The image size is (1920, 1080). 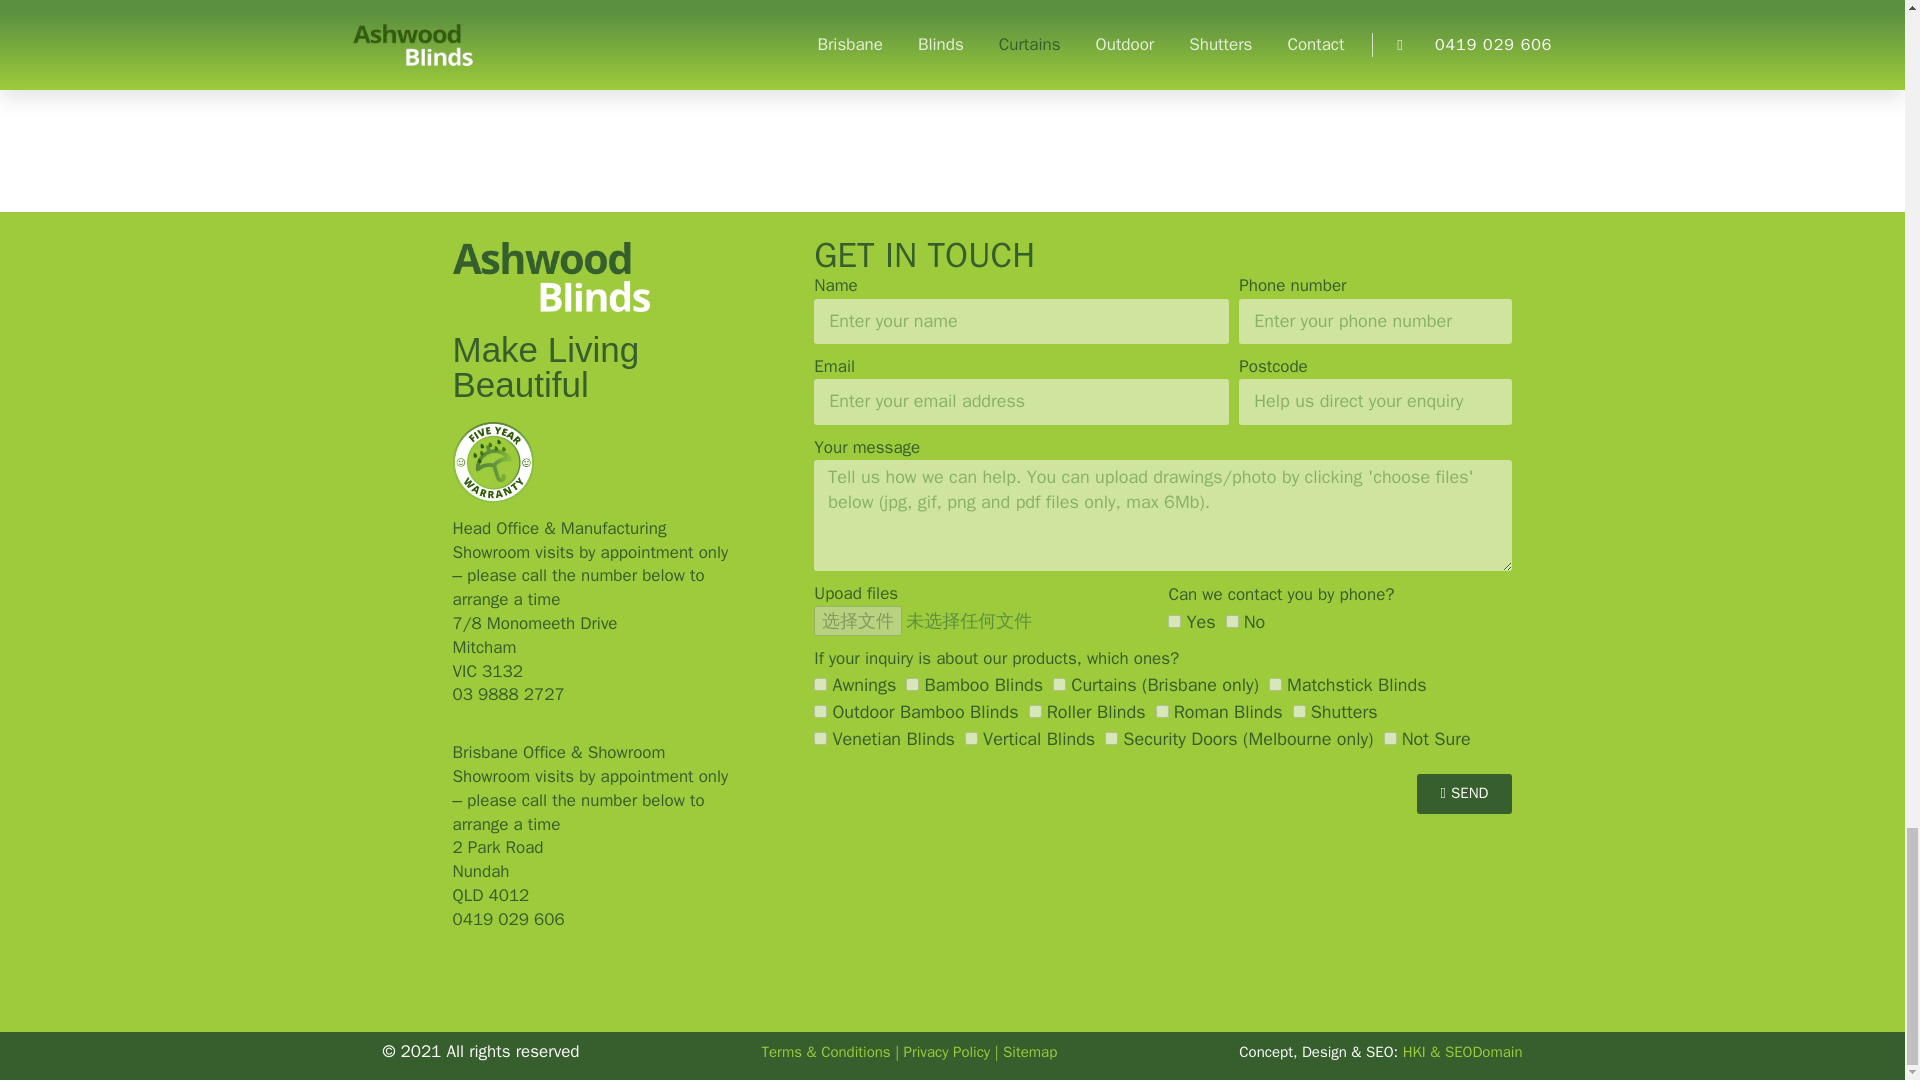 I want to click on Roller Blinds, so click(x=1036, y=712).